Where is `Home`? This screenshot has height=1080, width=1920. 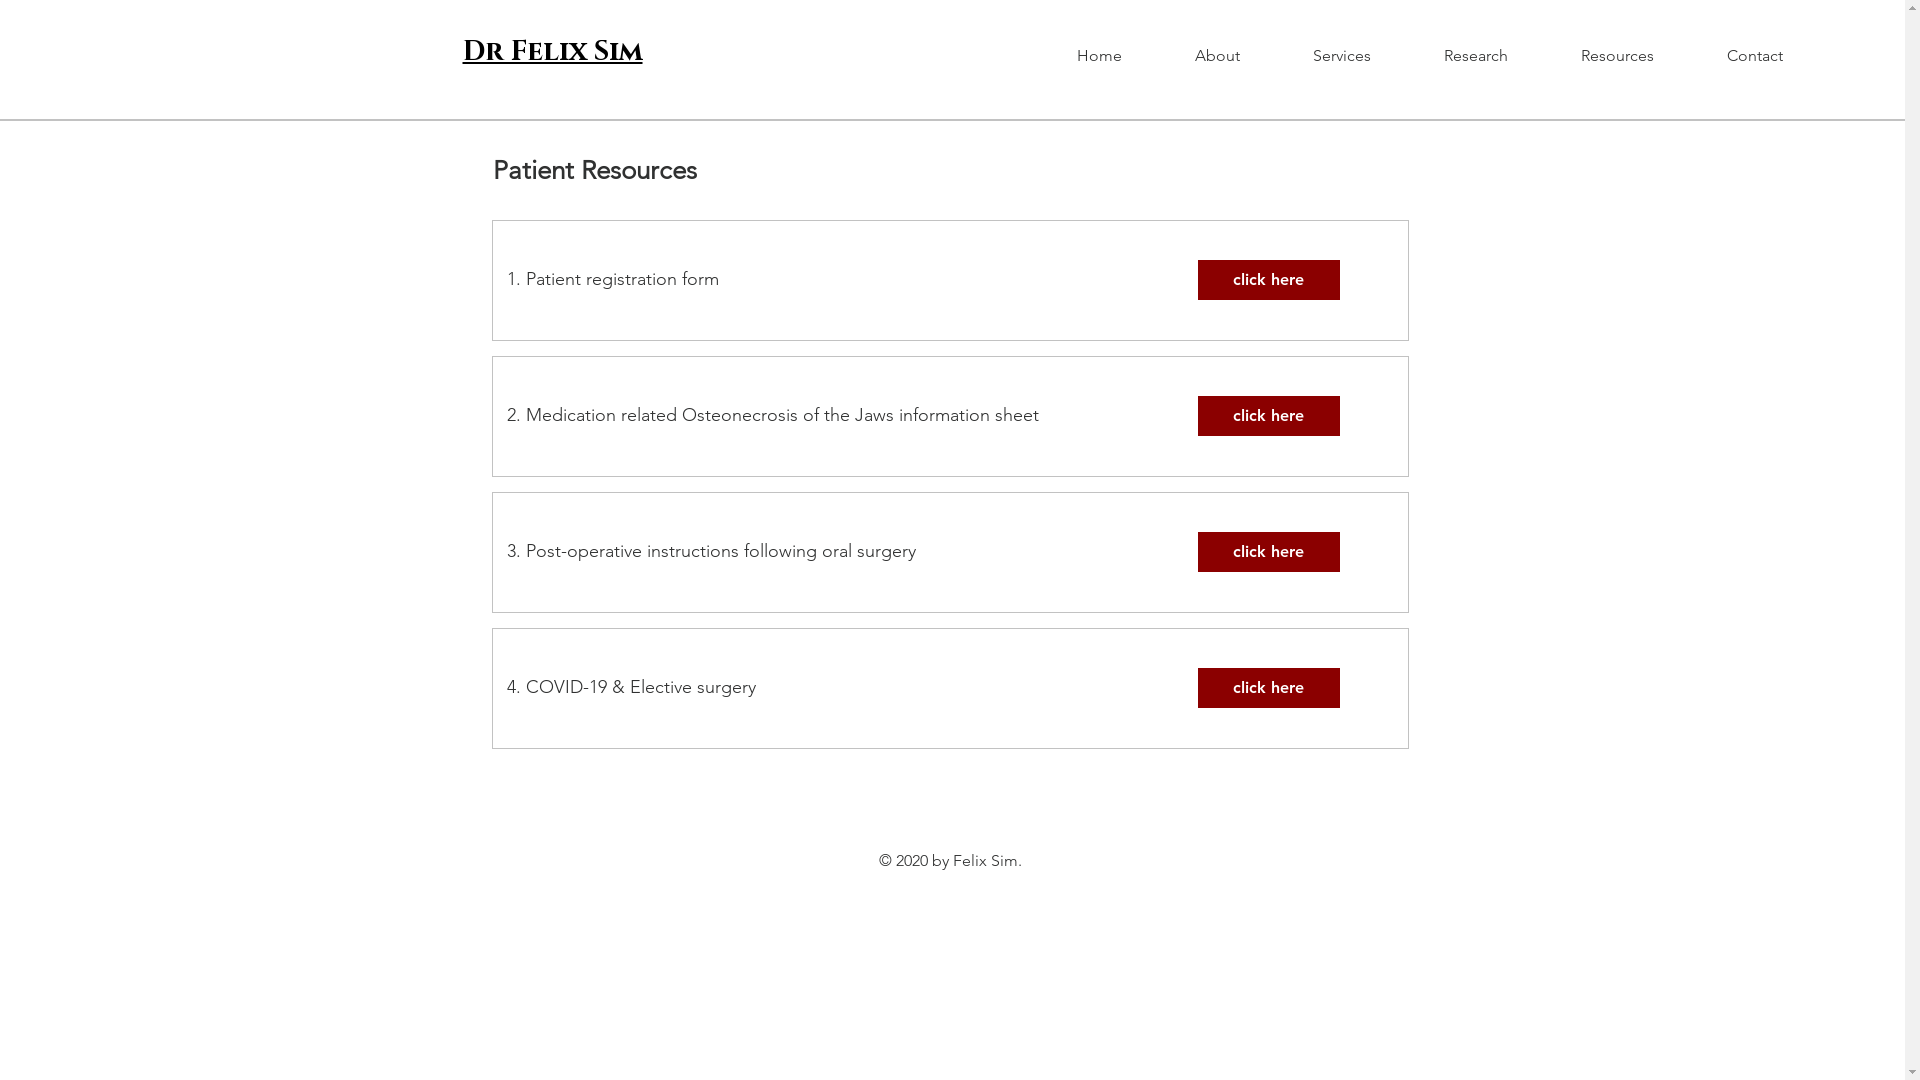
Home is located at coordinates (1121, 56).